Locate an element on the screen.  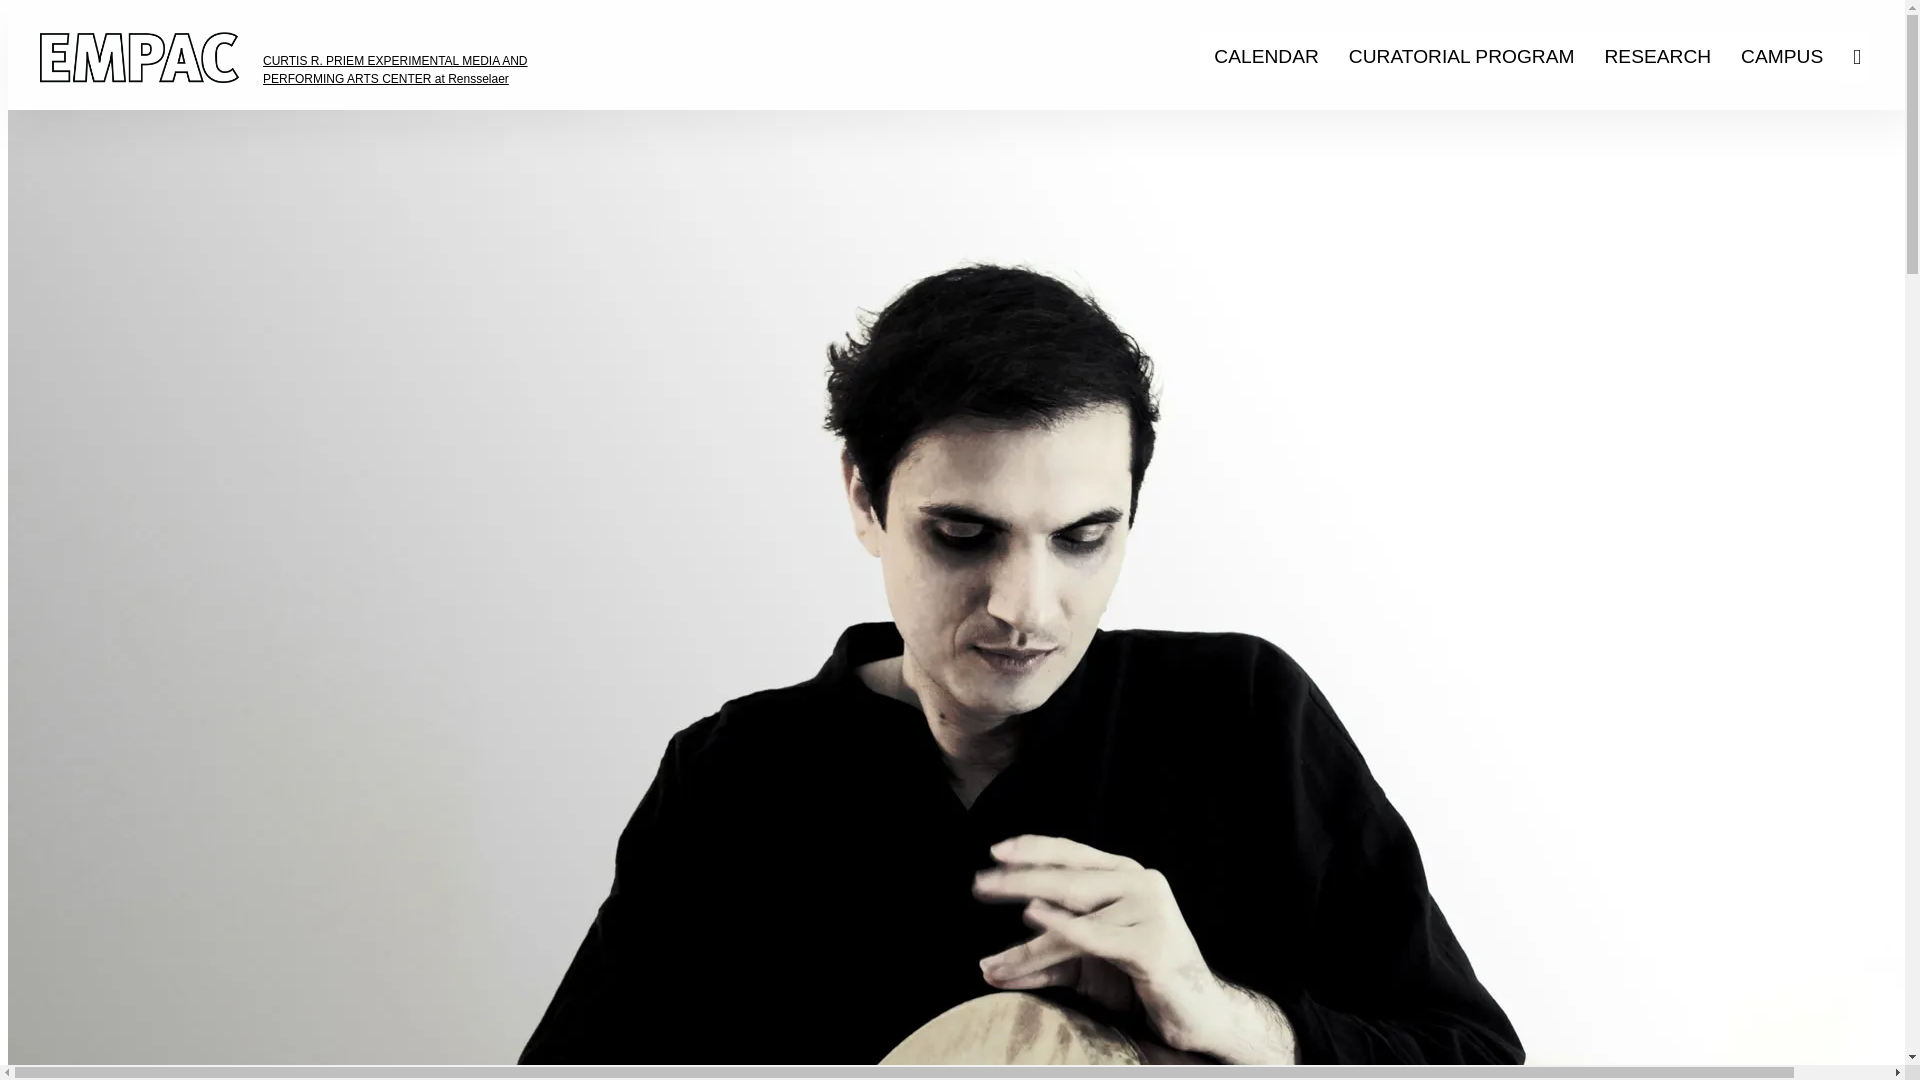
CAMPUS is located at coordinates (1782, 56).